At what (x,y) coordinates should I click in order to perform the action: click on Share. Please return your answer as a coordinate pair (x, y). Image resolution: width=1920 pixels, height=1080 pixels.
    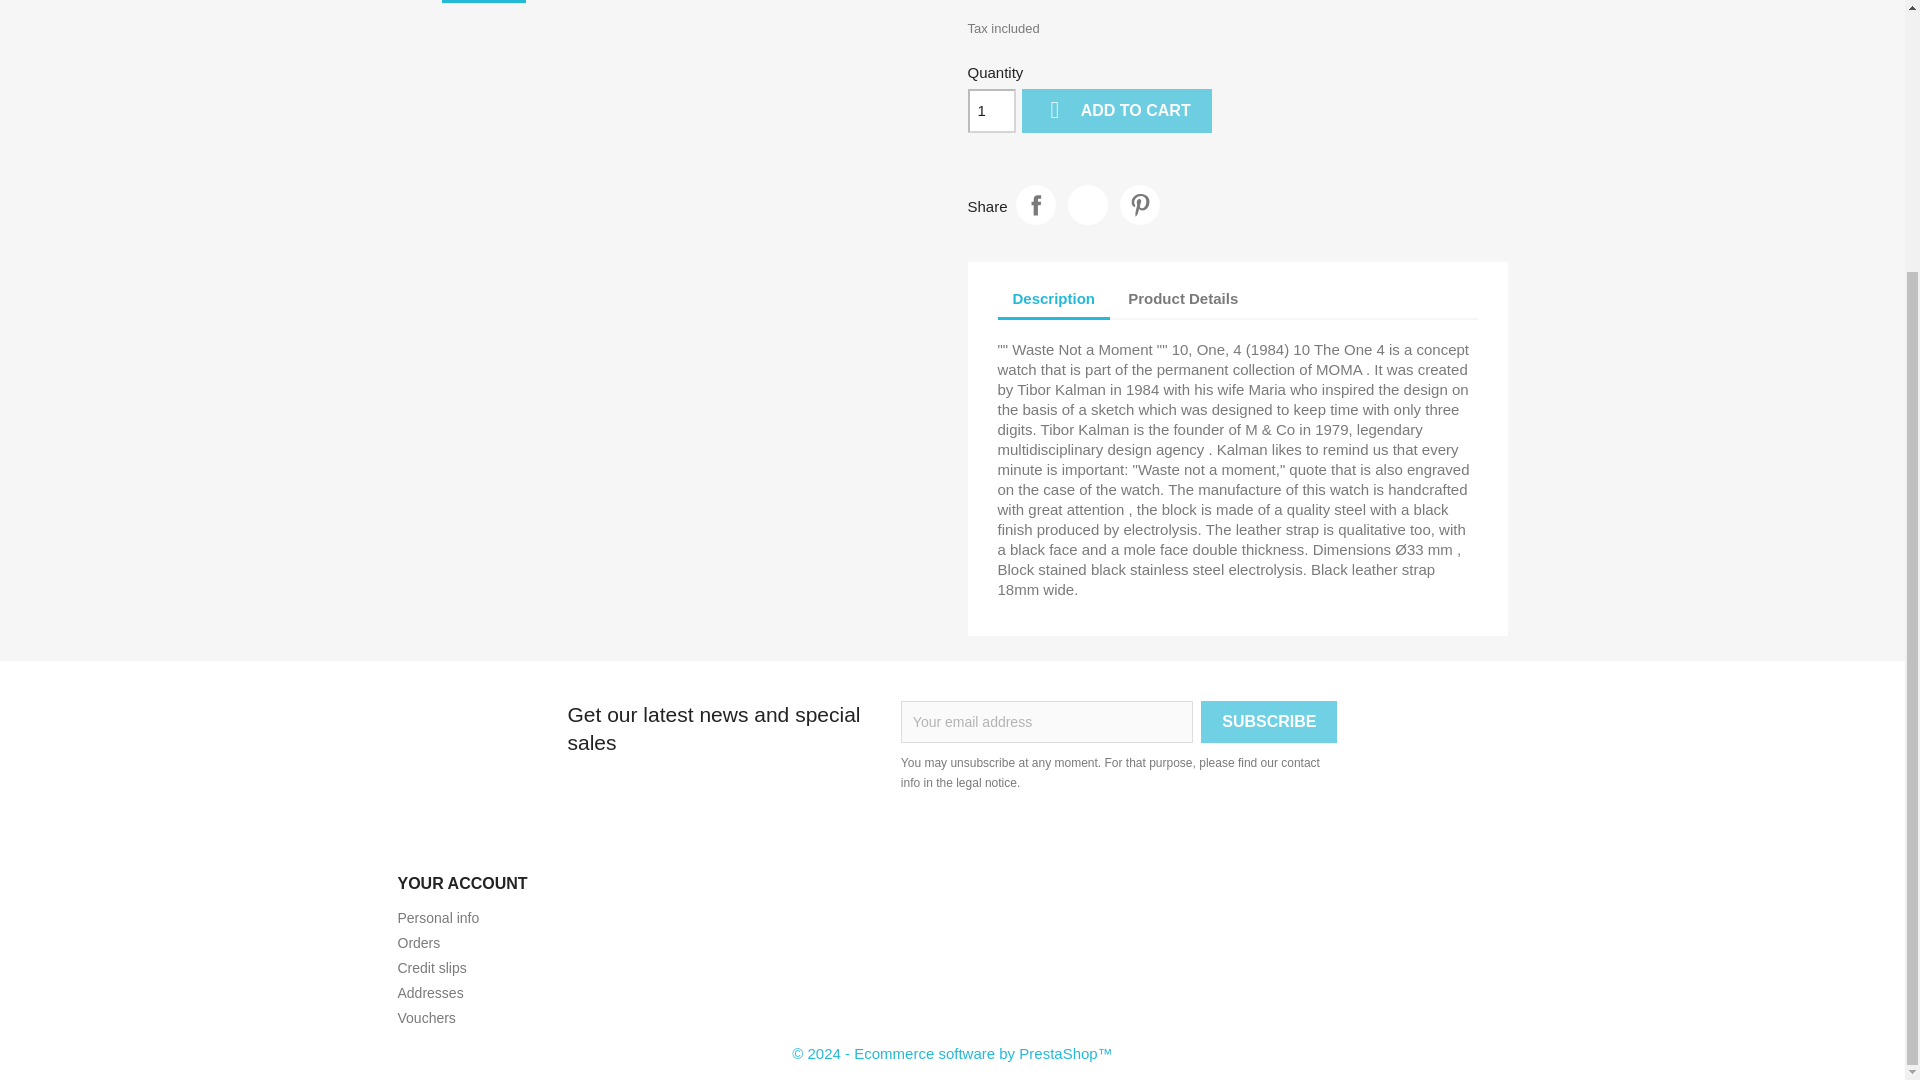
    Looking at the image, I should click on (1036, 204).